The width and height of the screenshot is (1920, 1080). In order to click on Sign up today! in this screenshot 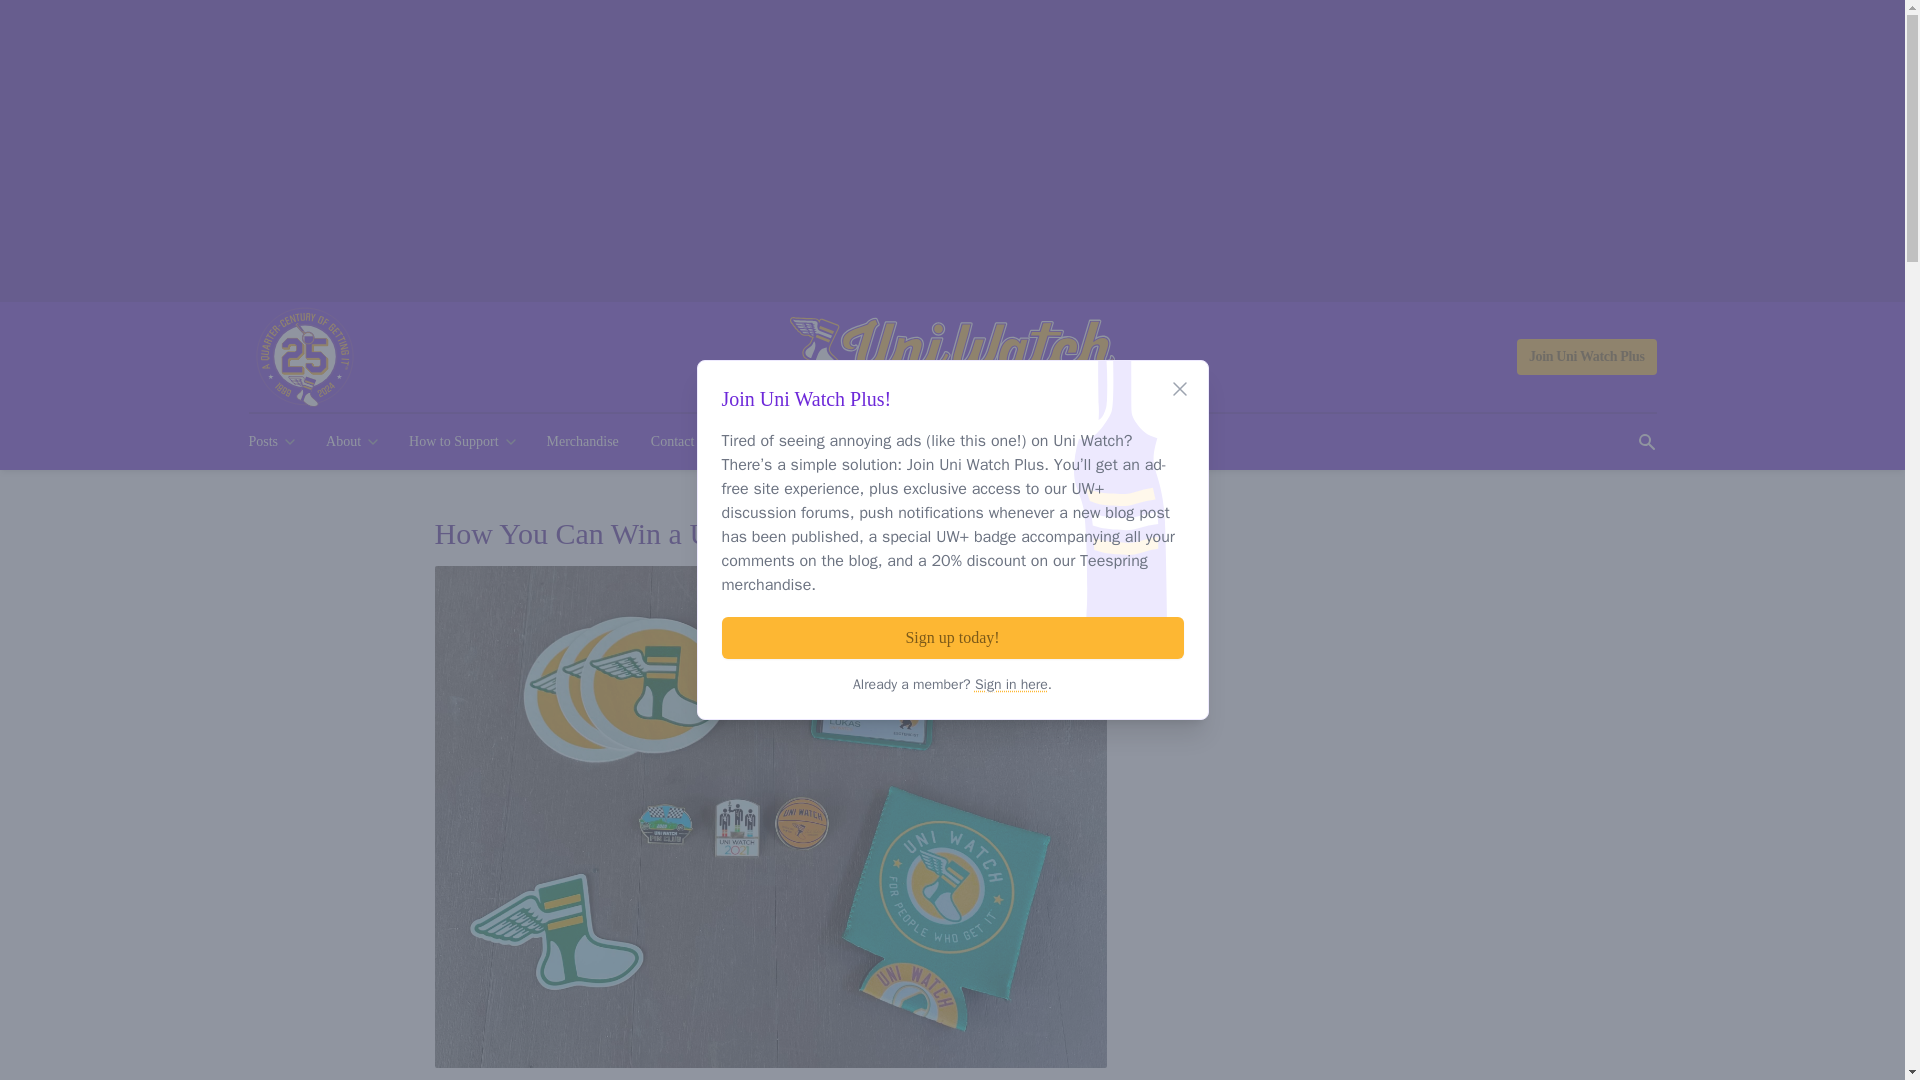, I will do `click(952, 637)`.